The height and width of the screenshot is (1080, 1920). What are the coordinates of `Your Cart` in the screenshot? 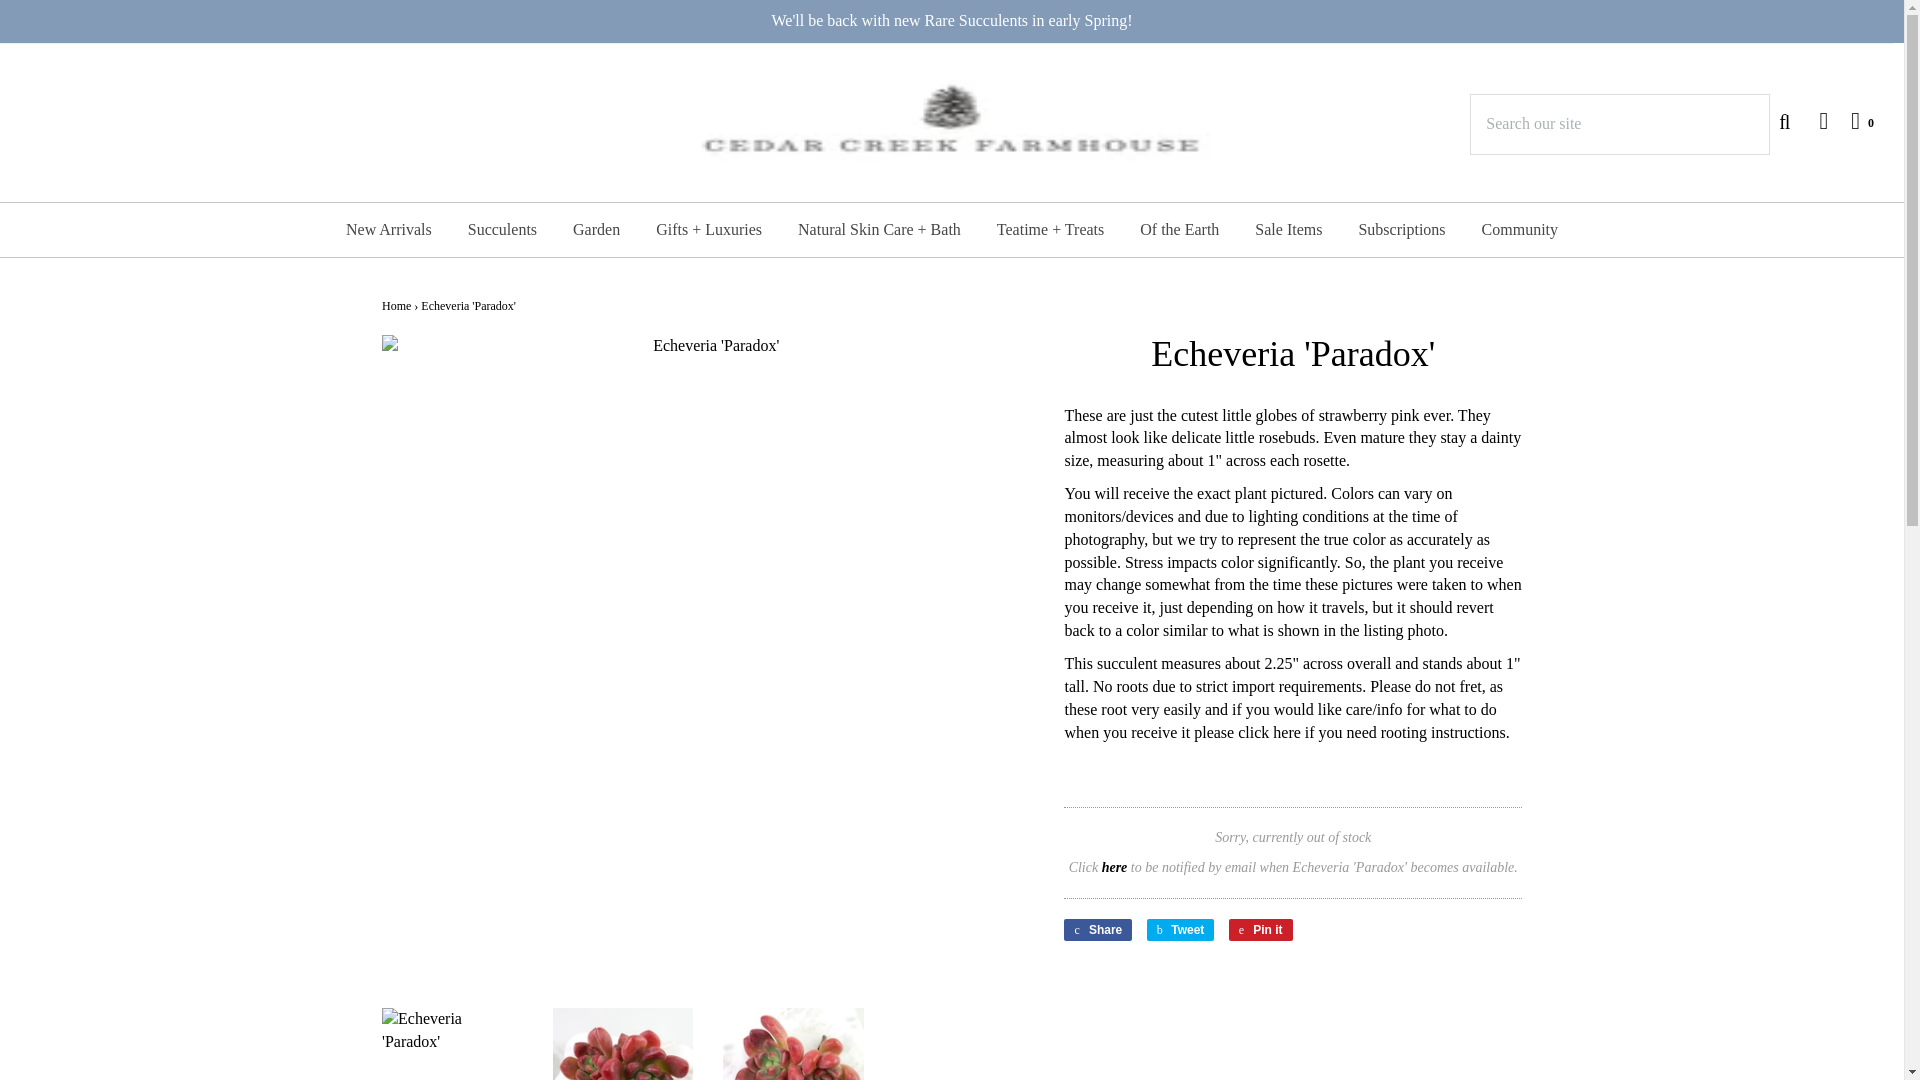 It's located at (1852, 120).